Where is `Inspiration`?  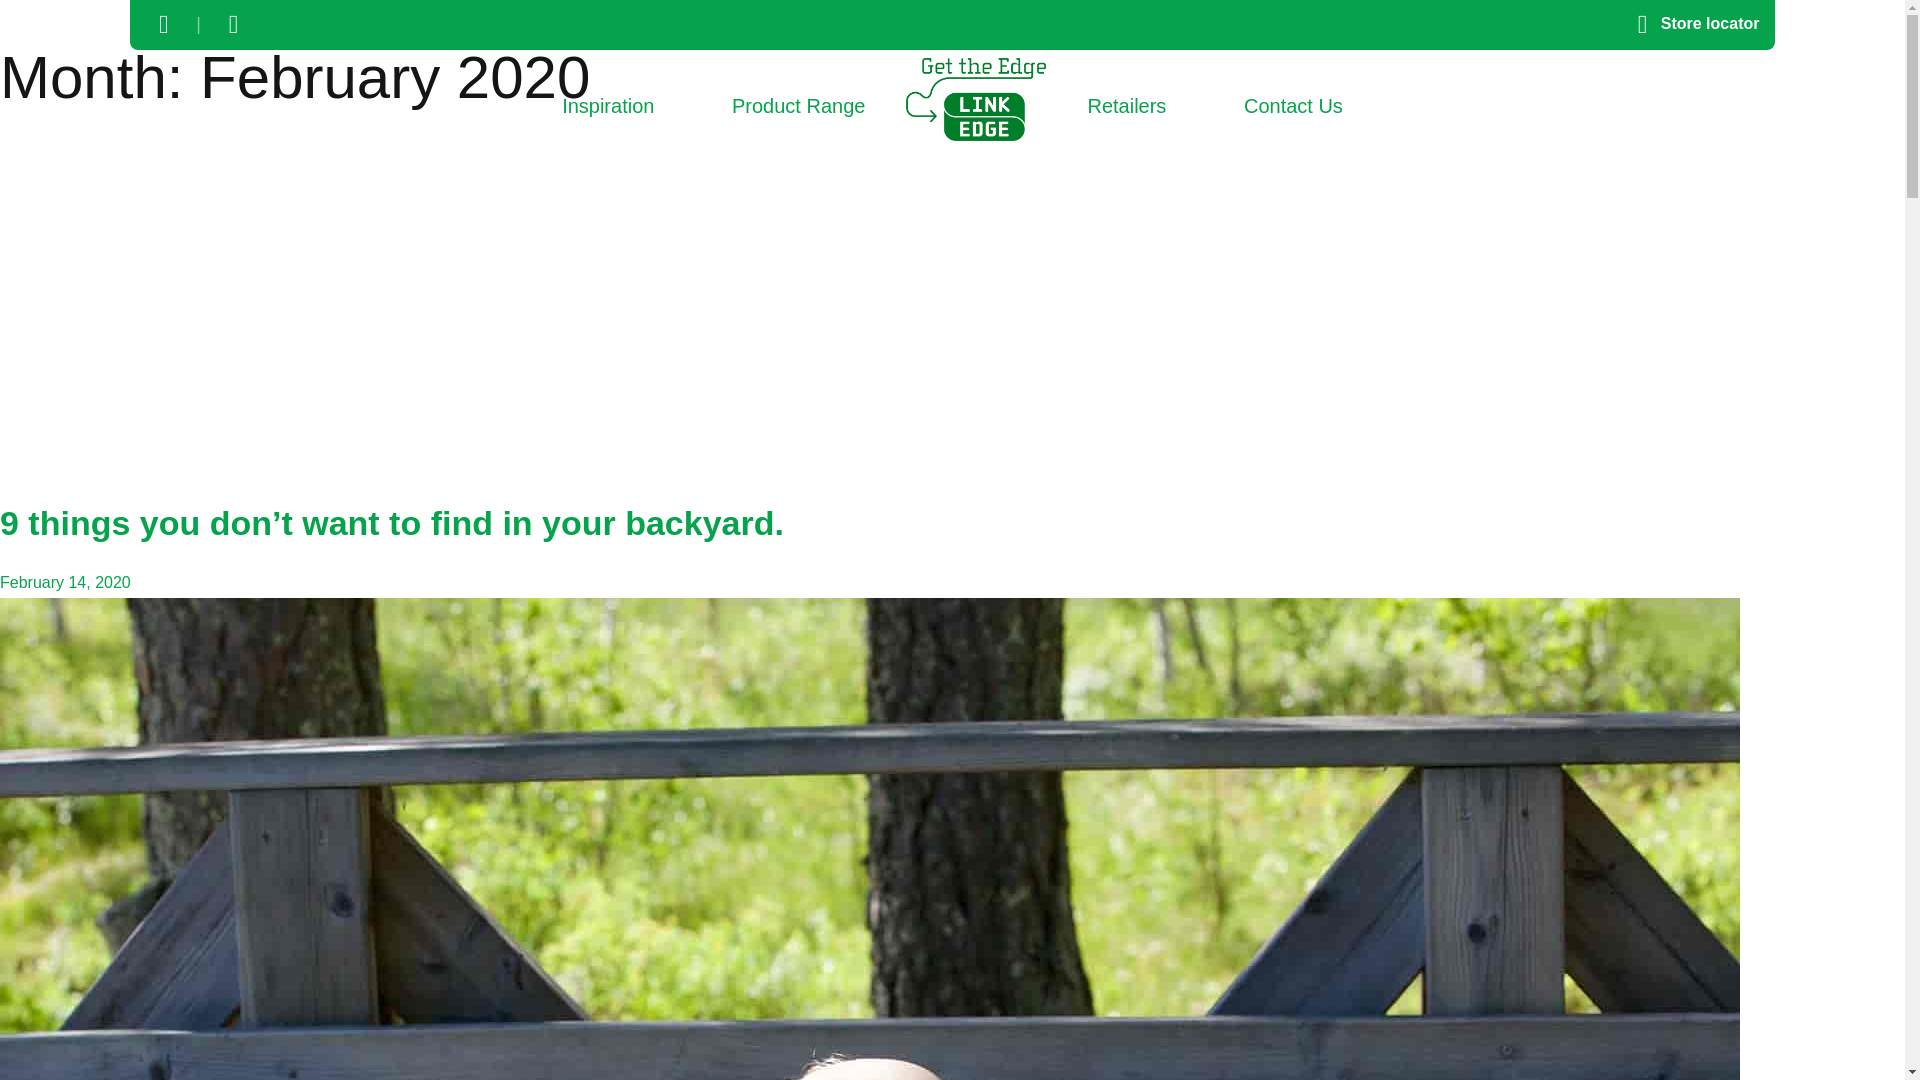
Inspiration is located at coordinates (608, 107).